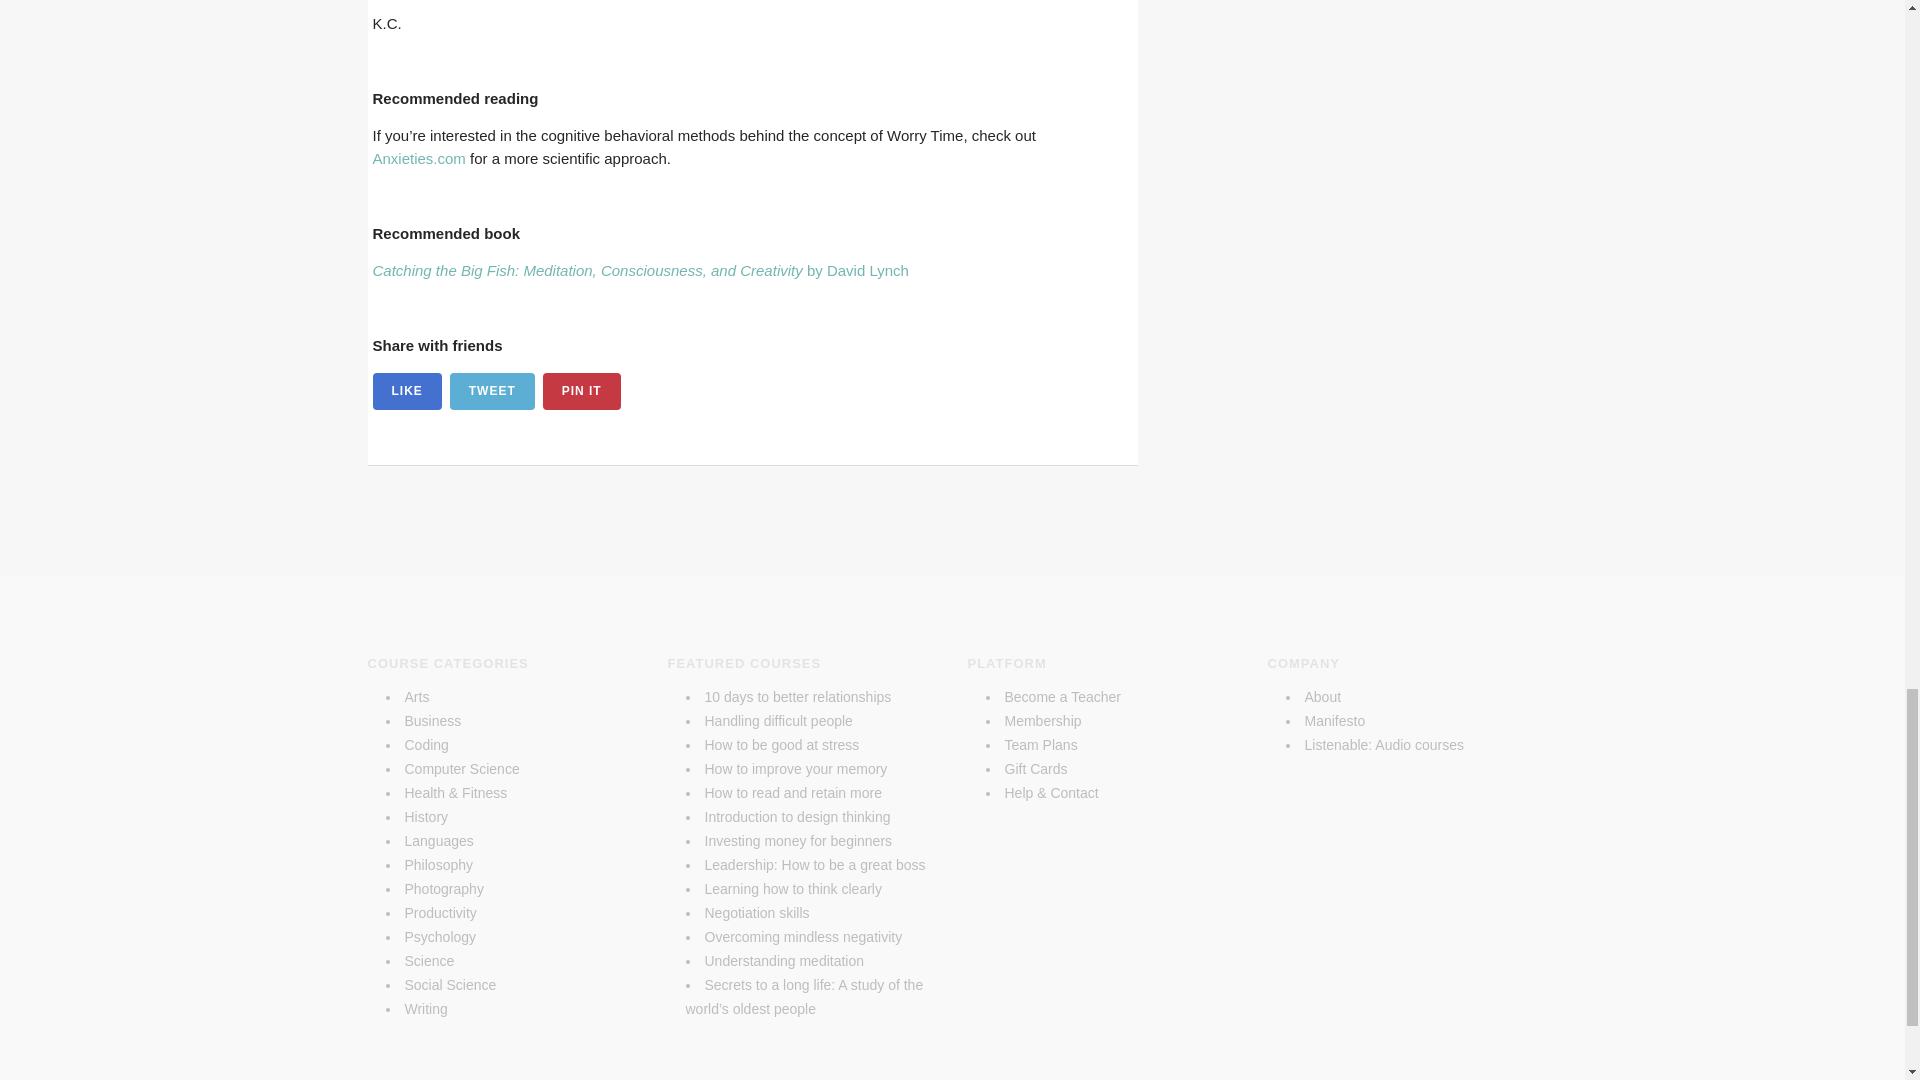 This screenshot has height=1080, width=1920. I want to click on Coding, so click(425, 744).